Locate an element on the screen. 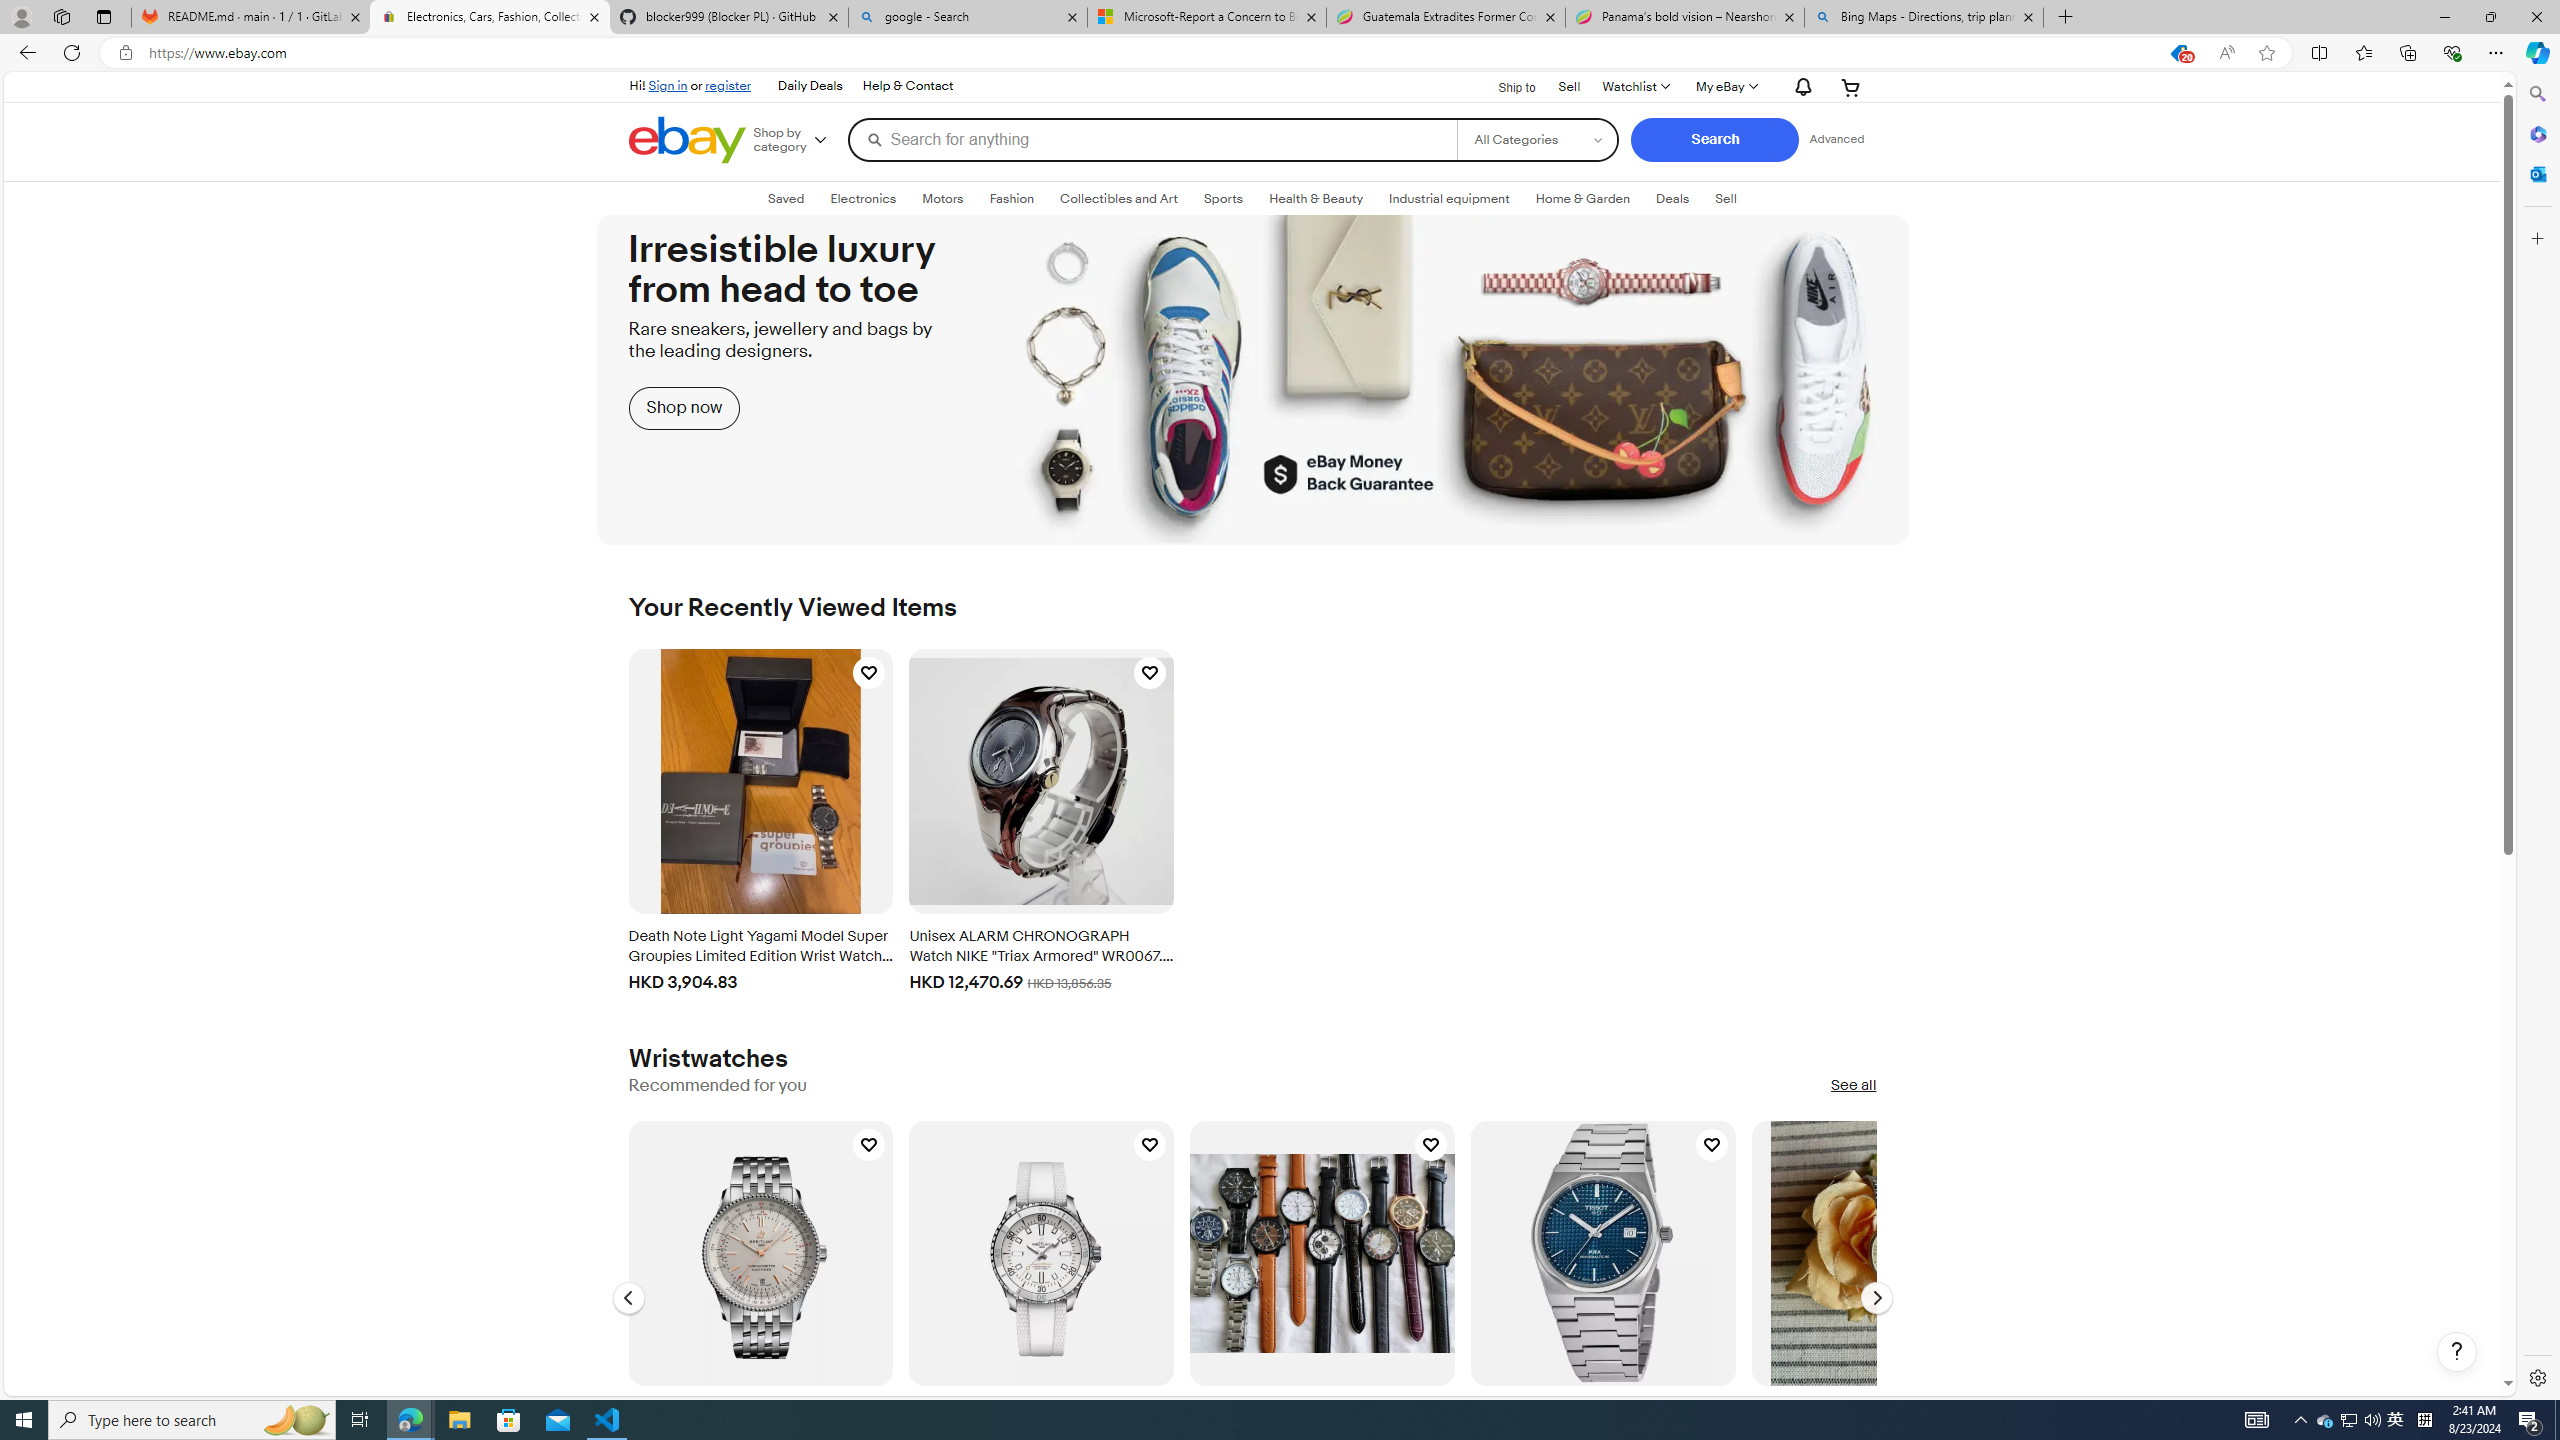 This screenshot has width=2560, height=1440. Help, opens dialogs is located at coordinates (2456, 1352).